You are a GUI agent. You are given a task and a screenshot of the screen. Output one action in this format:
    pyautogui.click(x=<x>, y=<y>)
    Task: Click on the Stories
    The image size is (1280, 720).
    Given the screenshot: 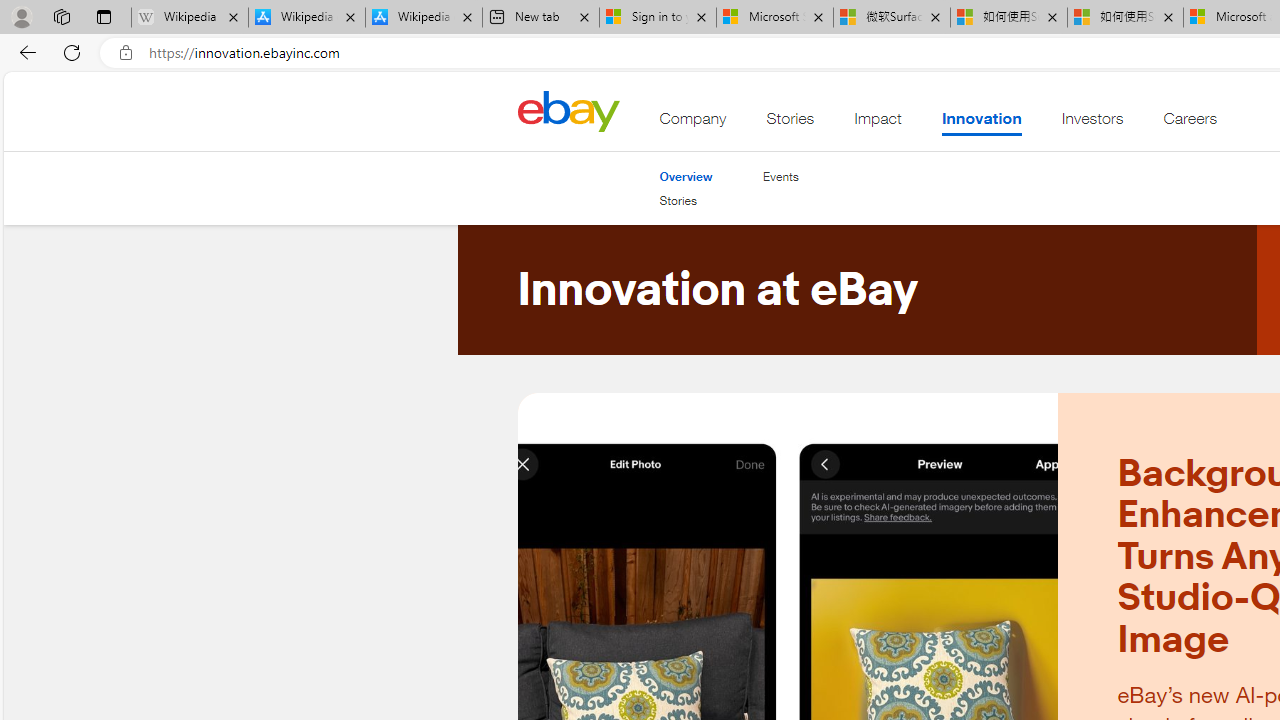 What is the action you would take?
    pyautogui.click(x=678, y=200)
    